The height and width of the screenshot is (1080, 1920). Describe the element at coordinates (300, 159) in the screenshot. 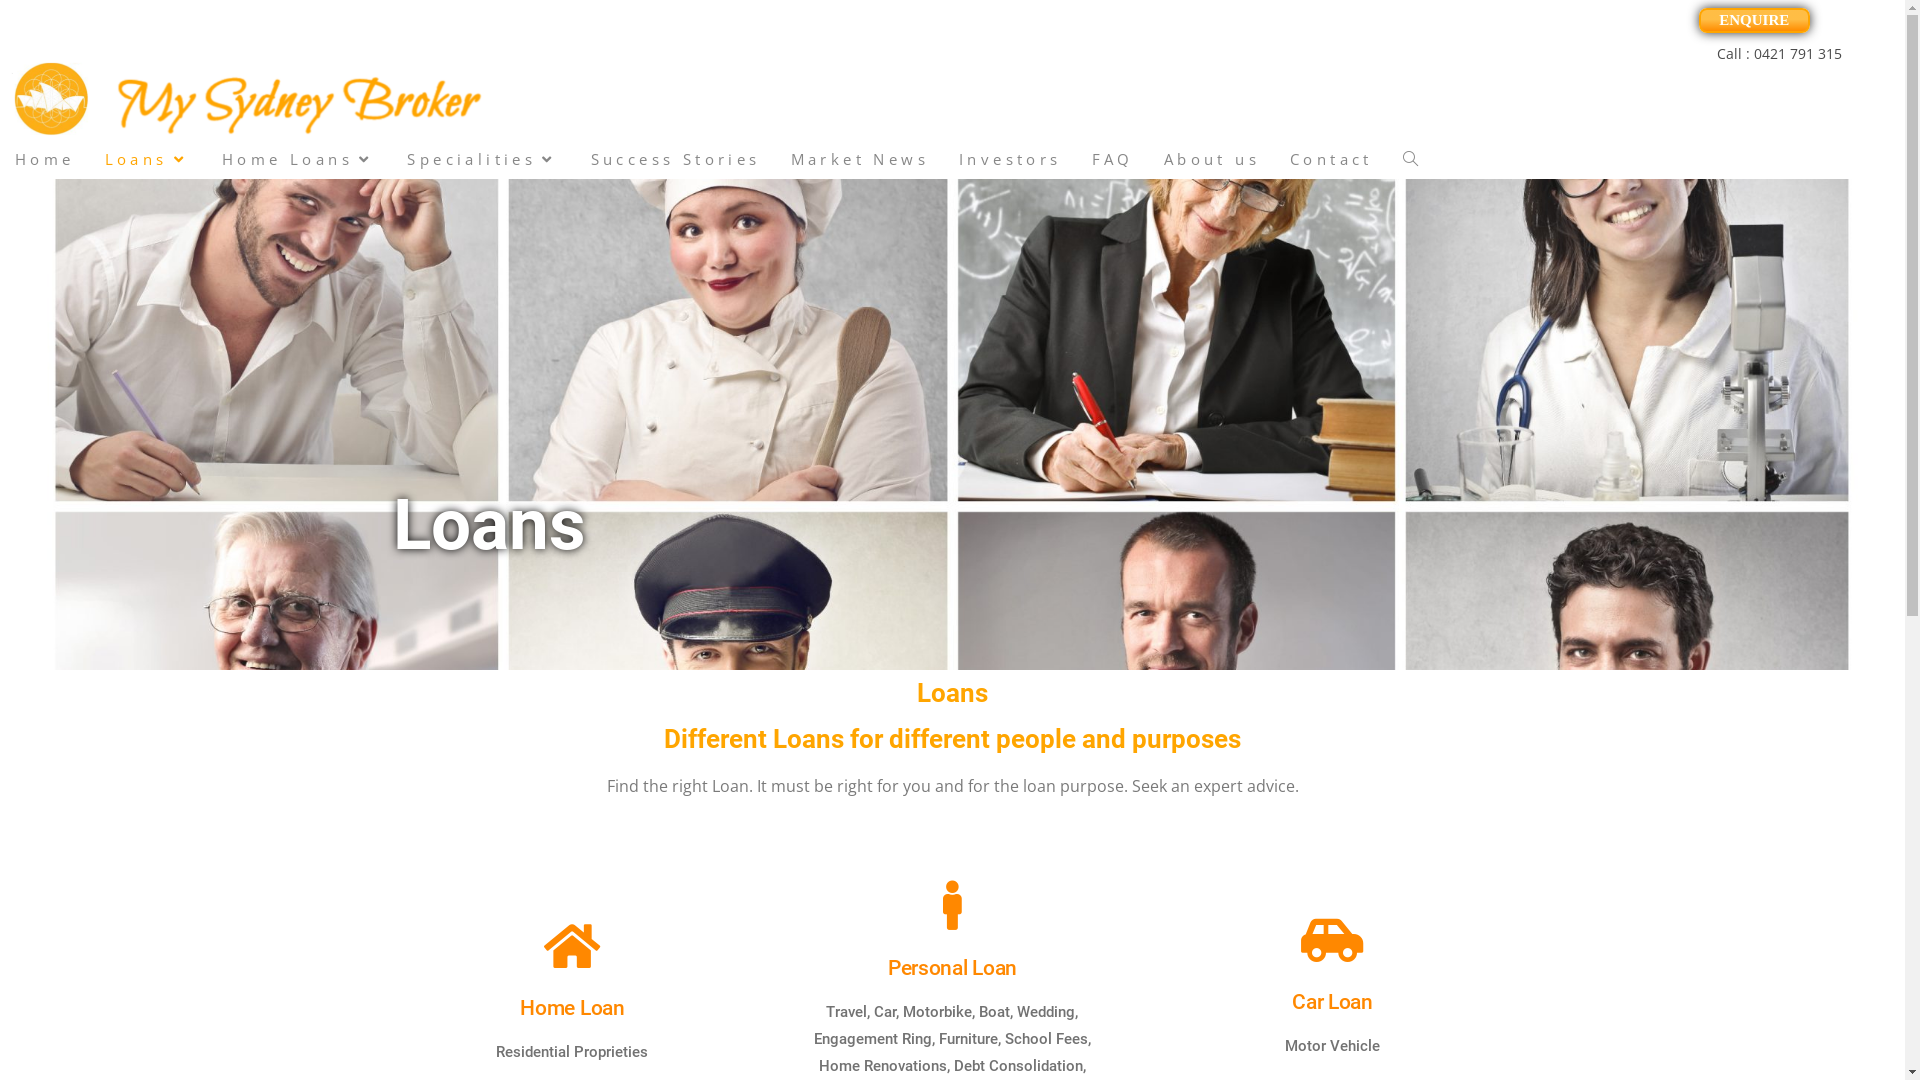

I see `Home Loans` at that location.